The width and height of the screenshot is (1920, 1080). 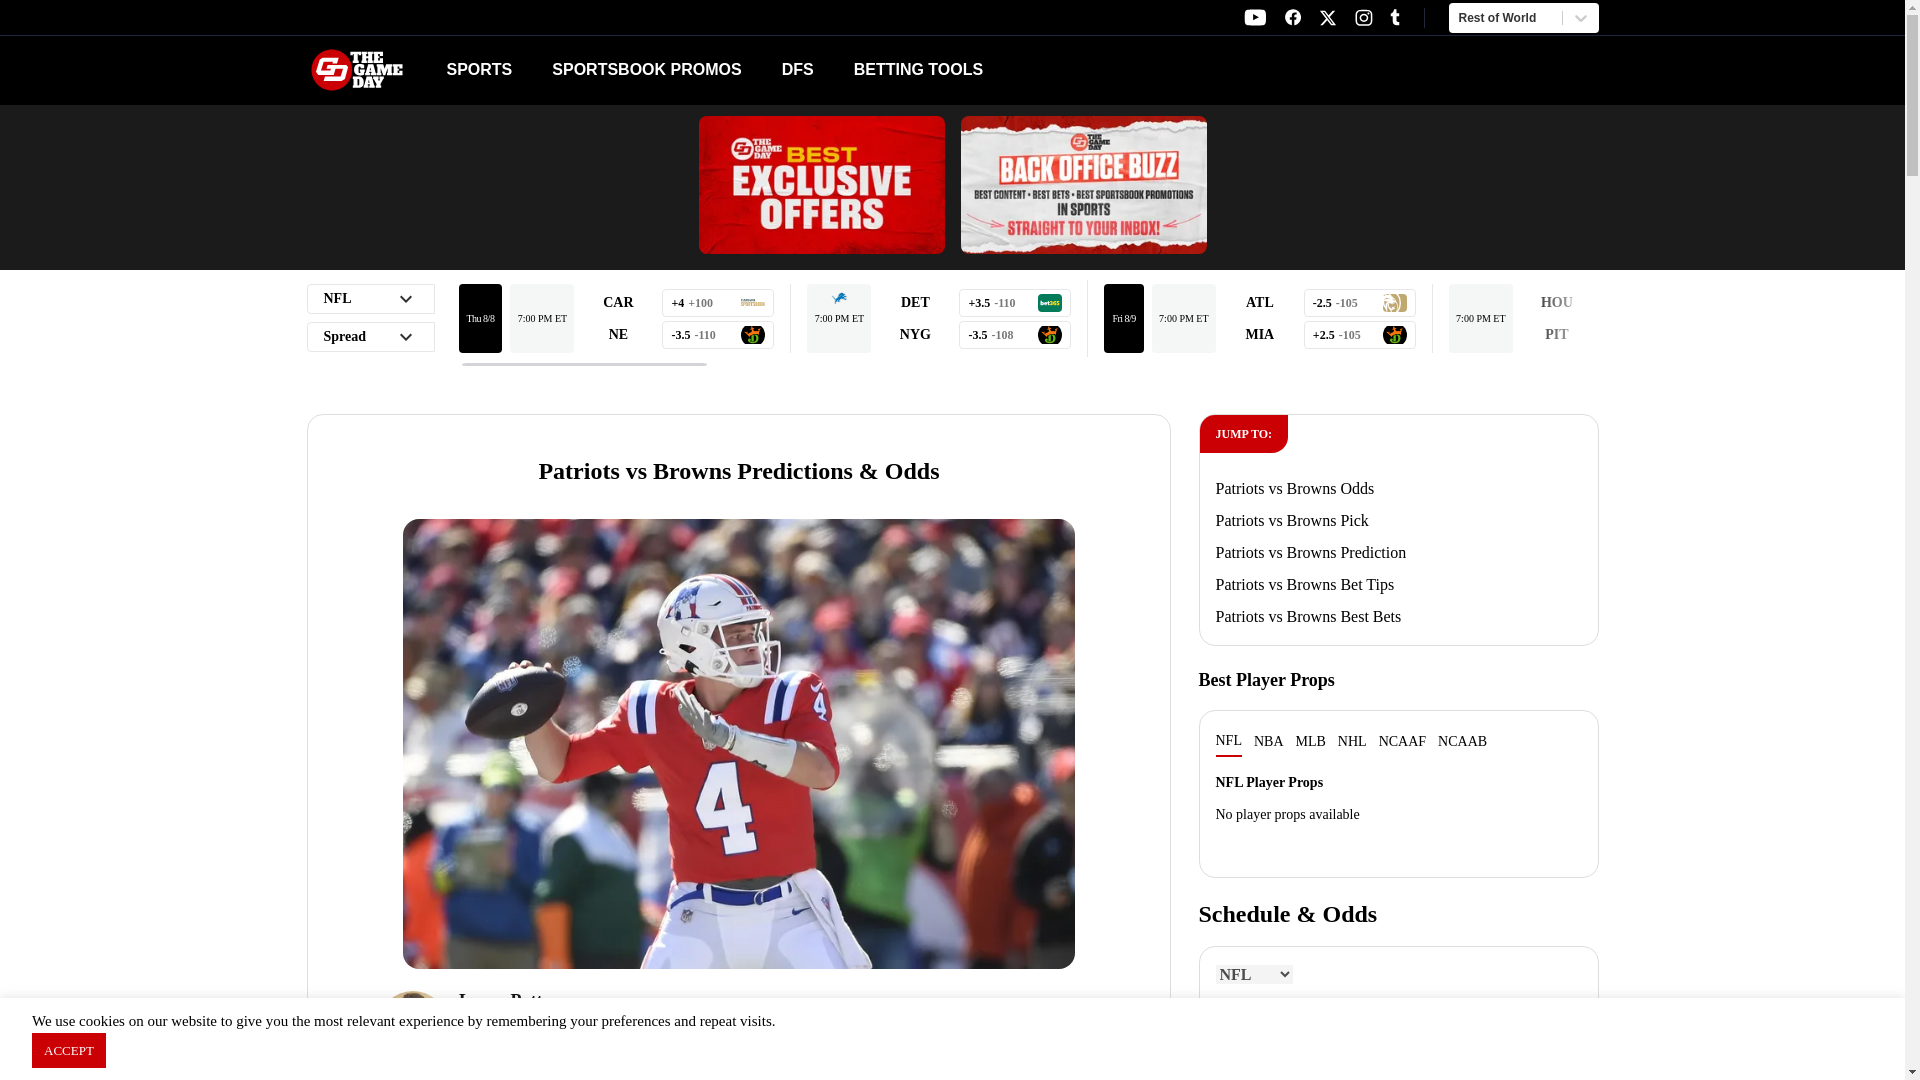 I want to click on Patriots vs Browns Prediction, so click(x=1311, y=552).